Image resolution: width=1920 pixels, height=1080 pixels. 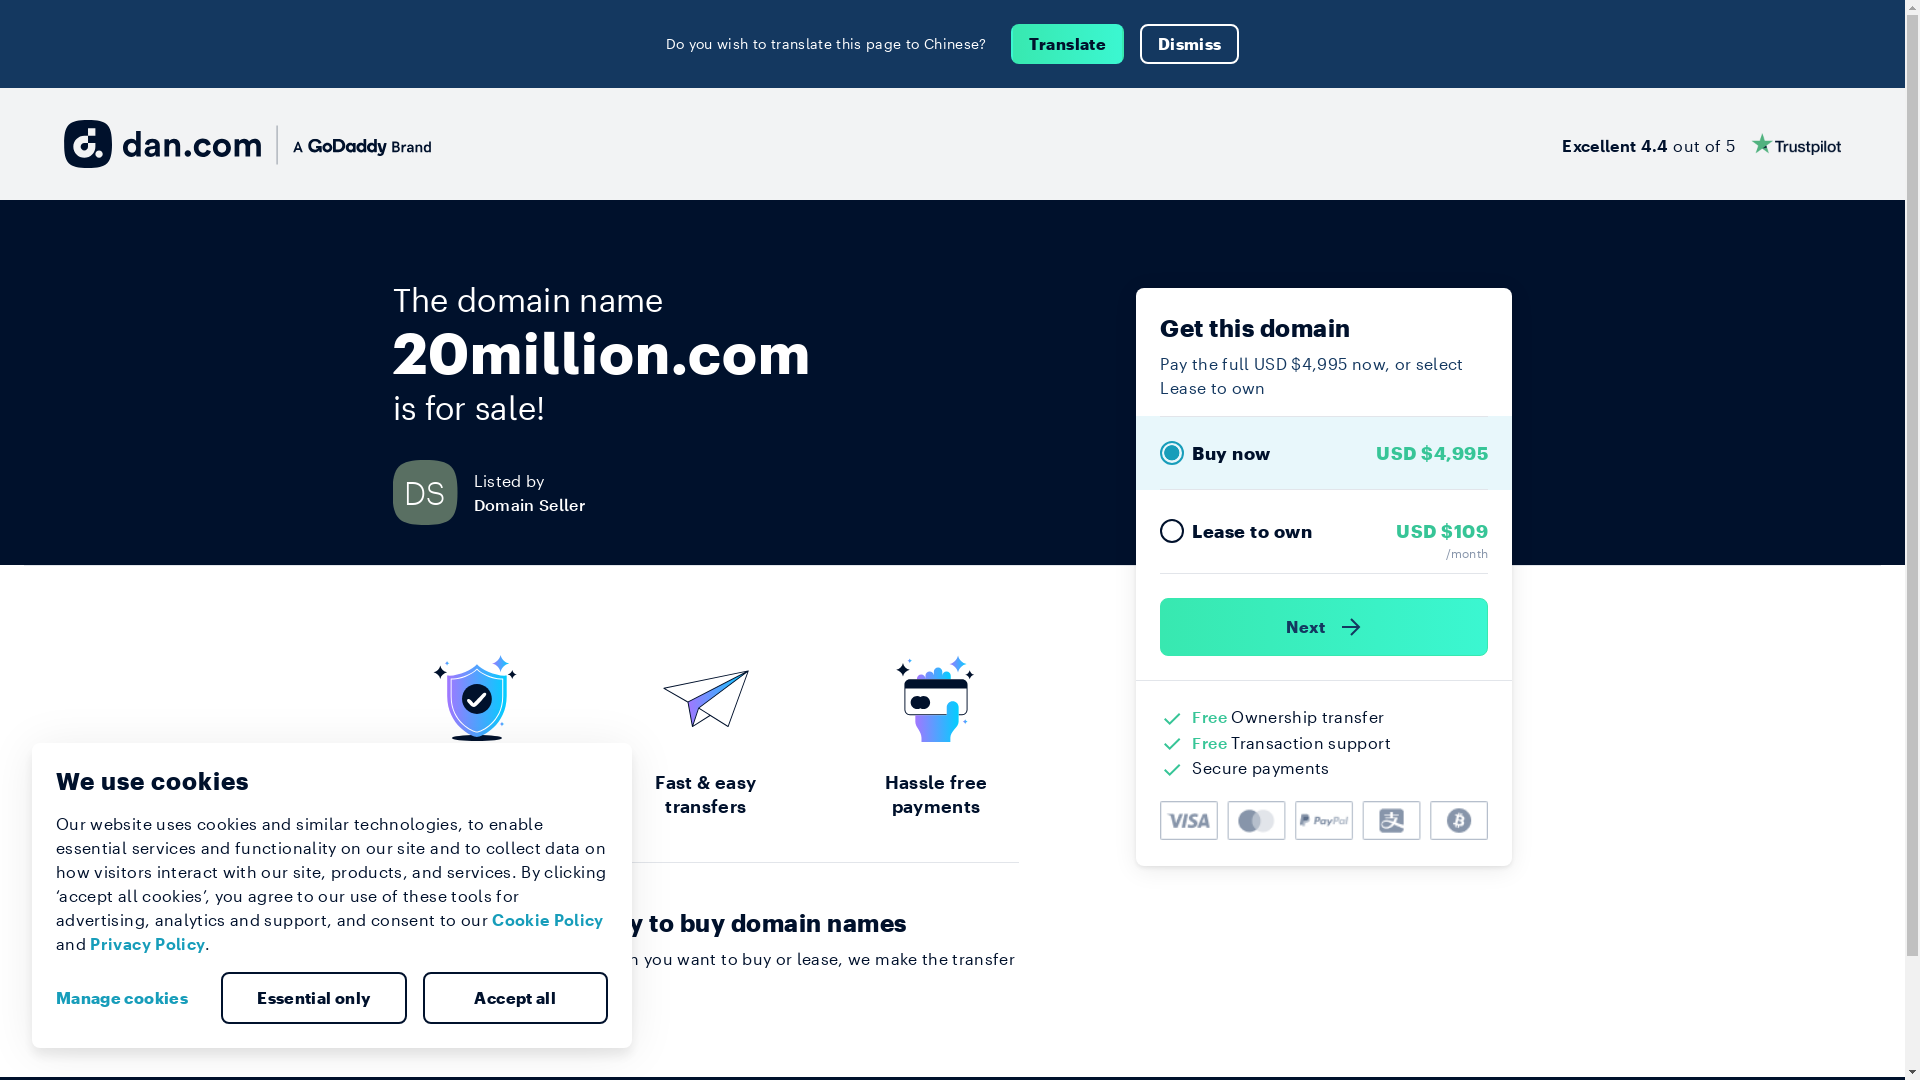 I want to click on Privacy Policy, so click(x=148, y=944).